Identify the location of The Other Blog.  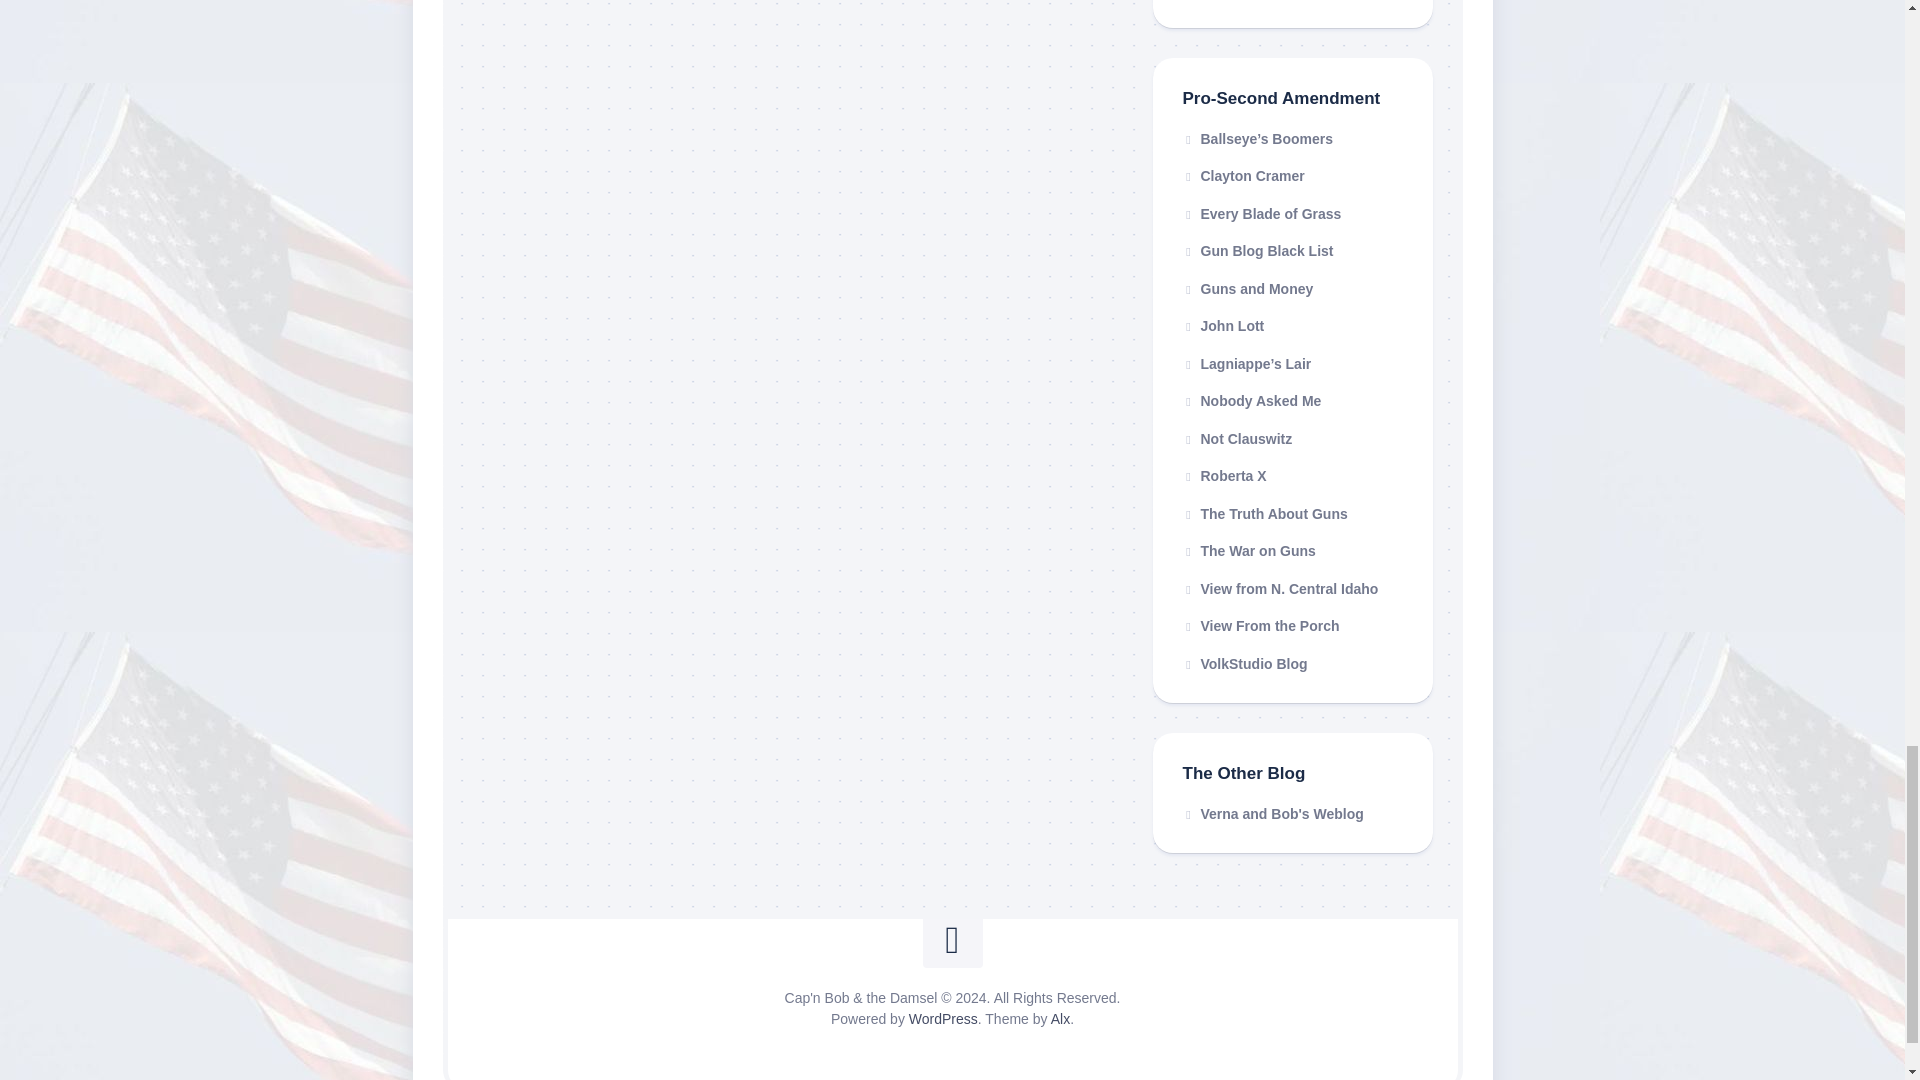
(1272, 813).